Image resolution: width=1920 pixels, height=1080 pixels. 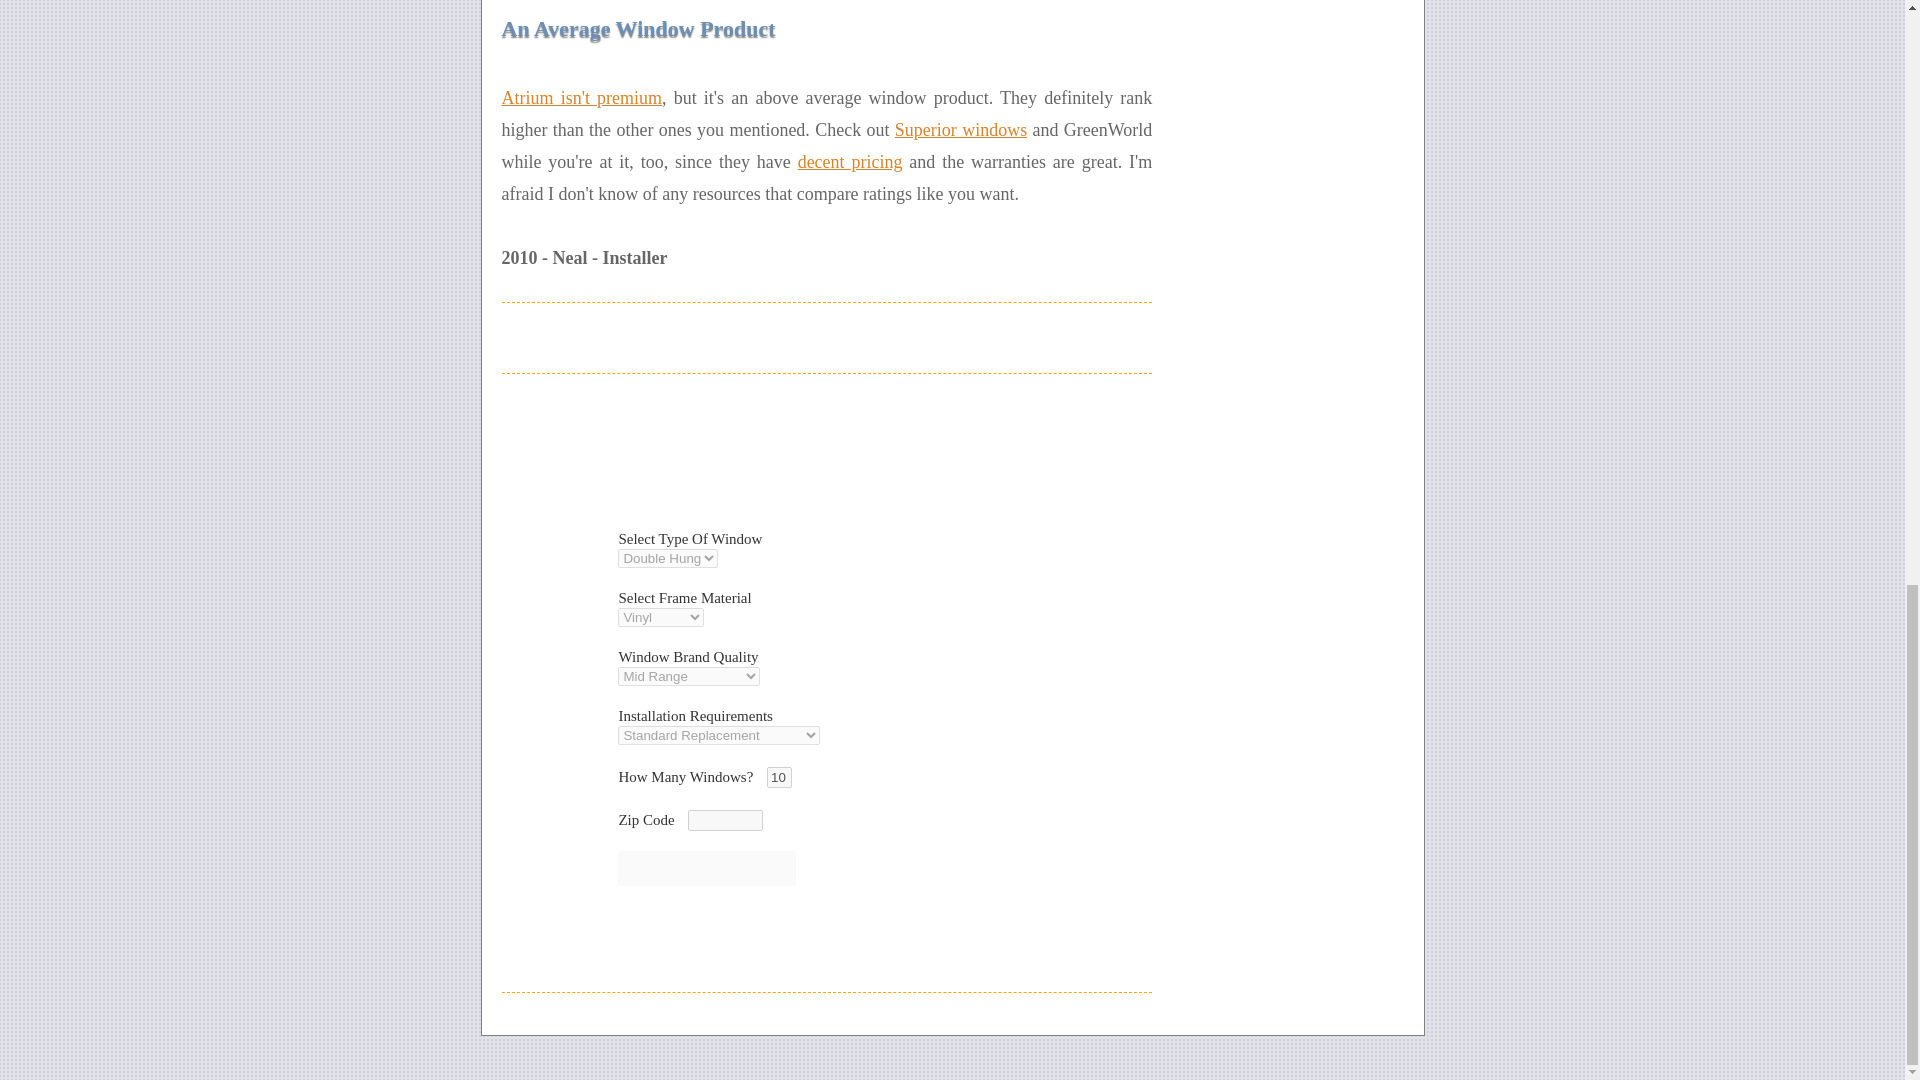 What do you see at coordinates (778, 777) in the screenshot?
I see `10` at bounding box center [778, 777].